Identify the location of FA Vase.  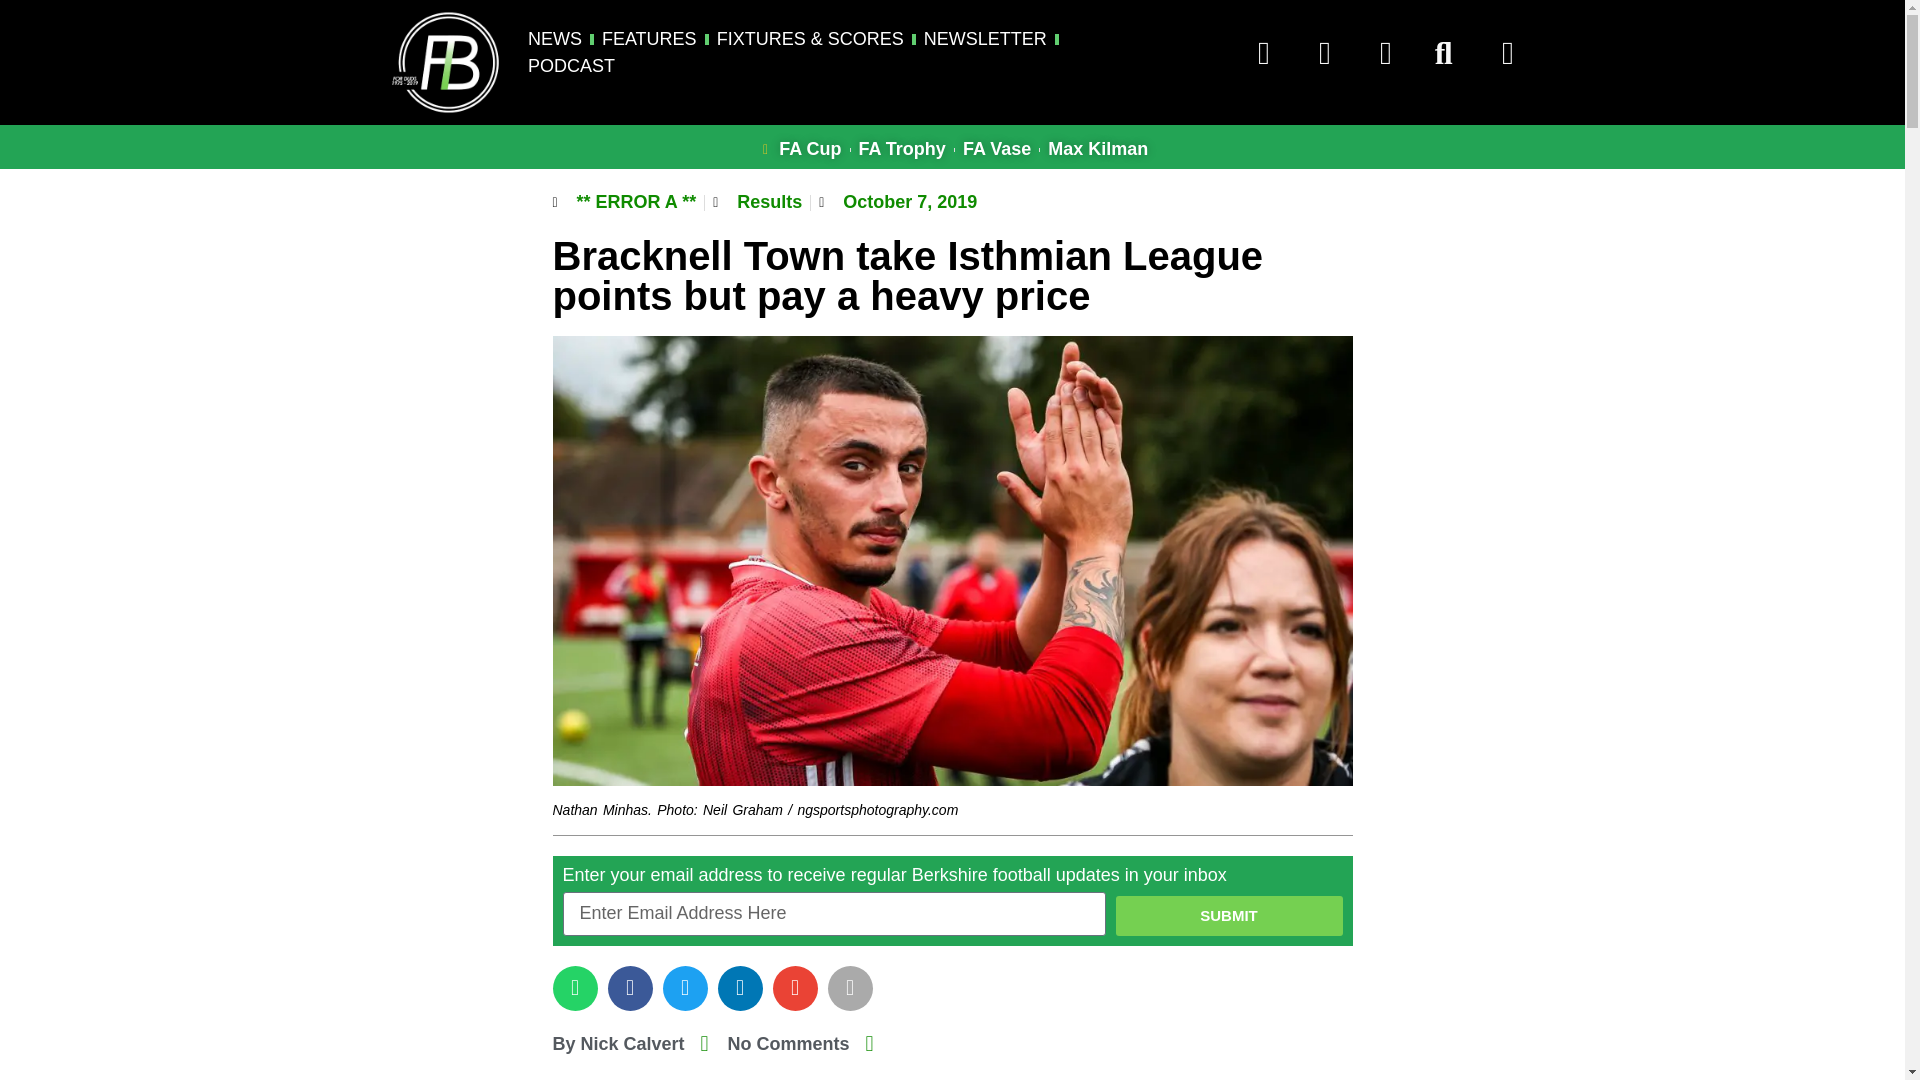
(997, 150).